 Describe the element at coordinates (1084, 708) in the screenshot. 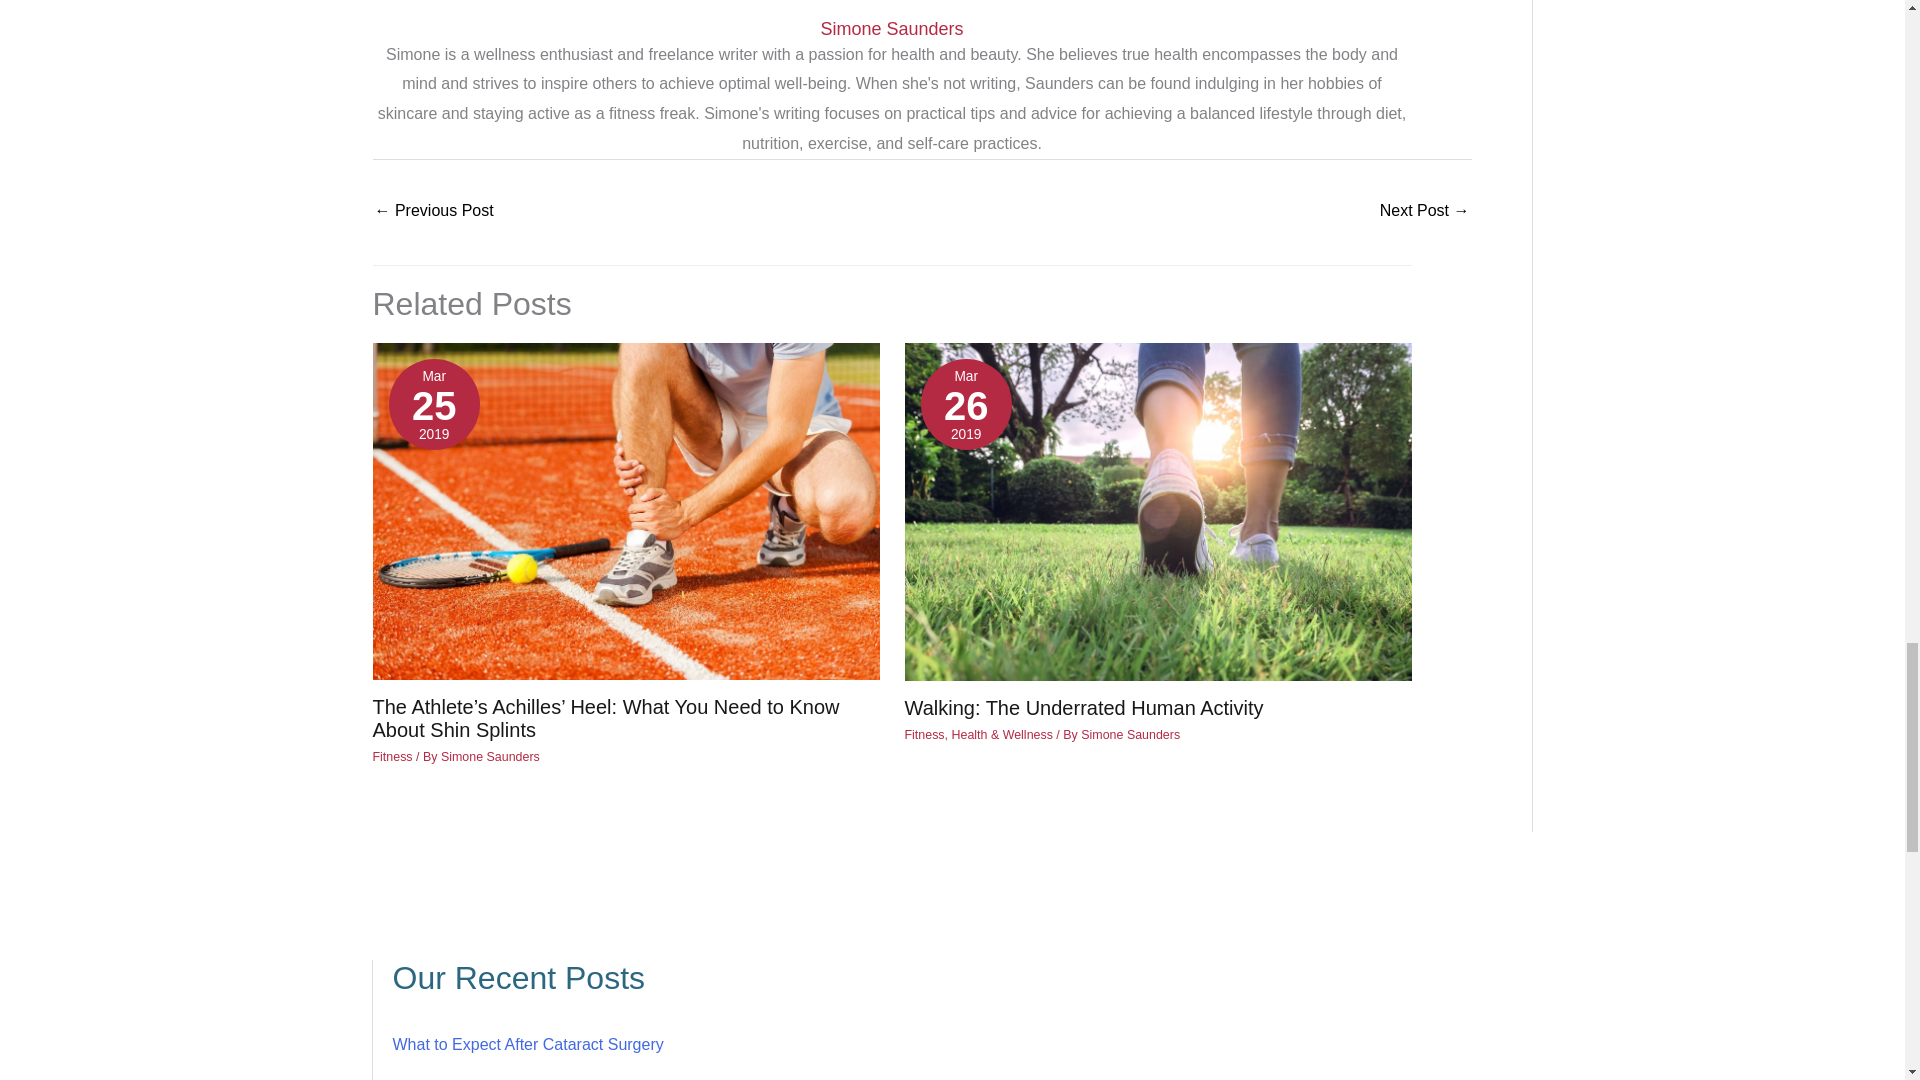

I see `Walking: The Underrated Human Activity` at that location.